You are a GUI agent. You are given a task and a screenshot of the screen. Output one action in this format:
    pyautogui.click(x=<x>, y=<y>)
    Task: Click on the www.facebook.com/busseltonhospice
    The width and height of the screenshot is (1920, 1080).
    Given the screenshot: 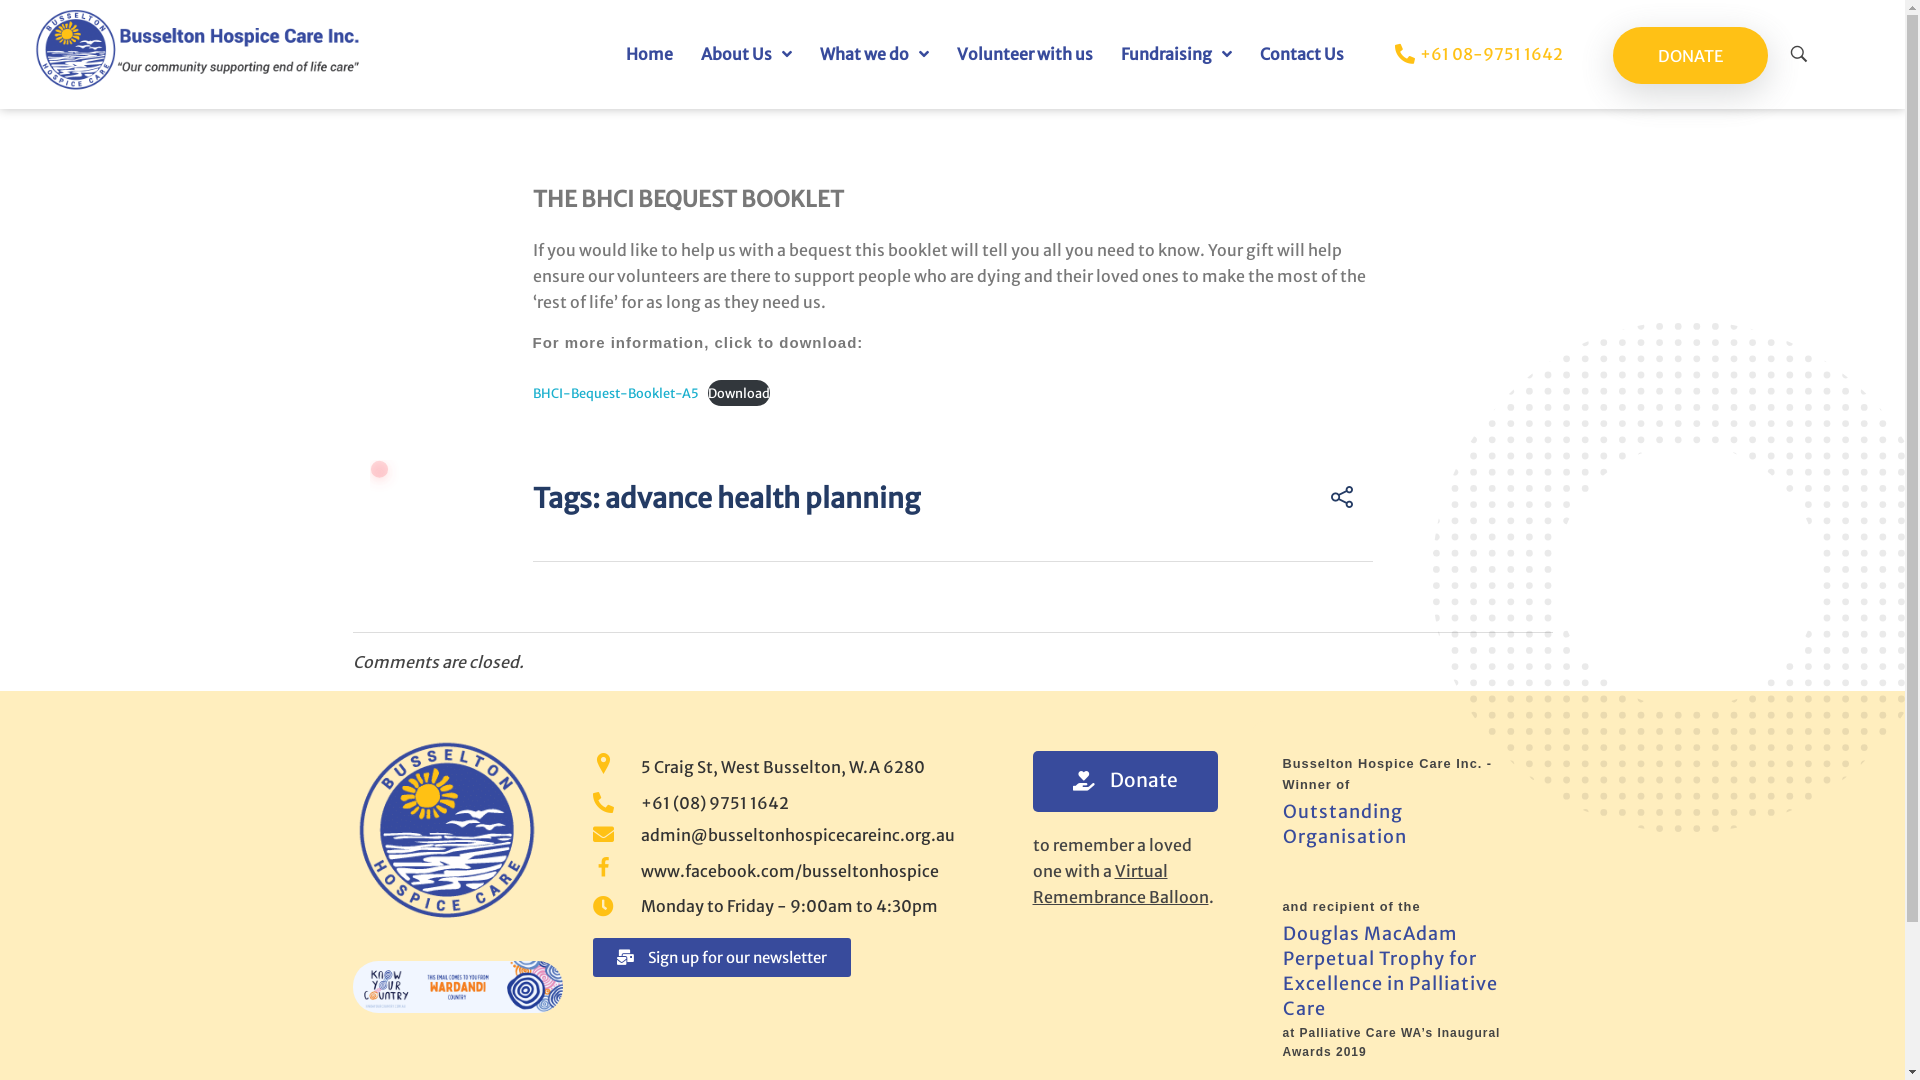 What is the action you would take?
    pyautogui.click(x=787, y=871)
    